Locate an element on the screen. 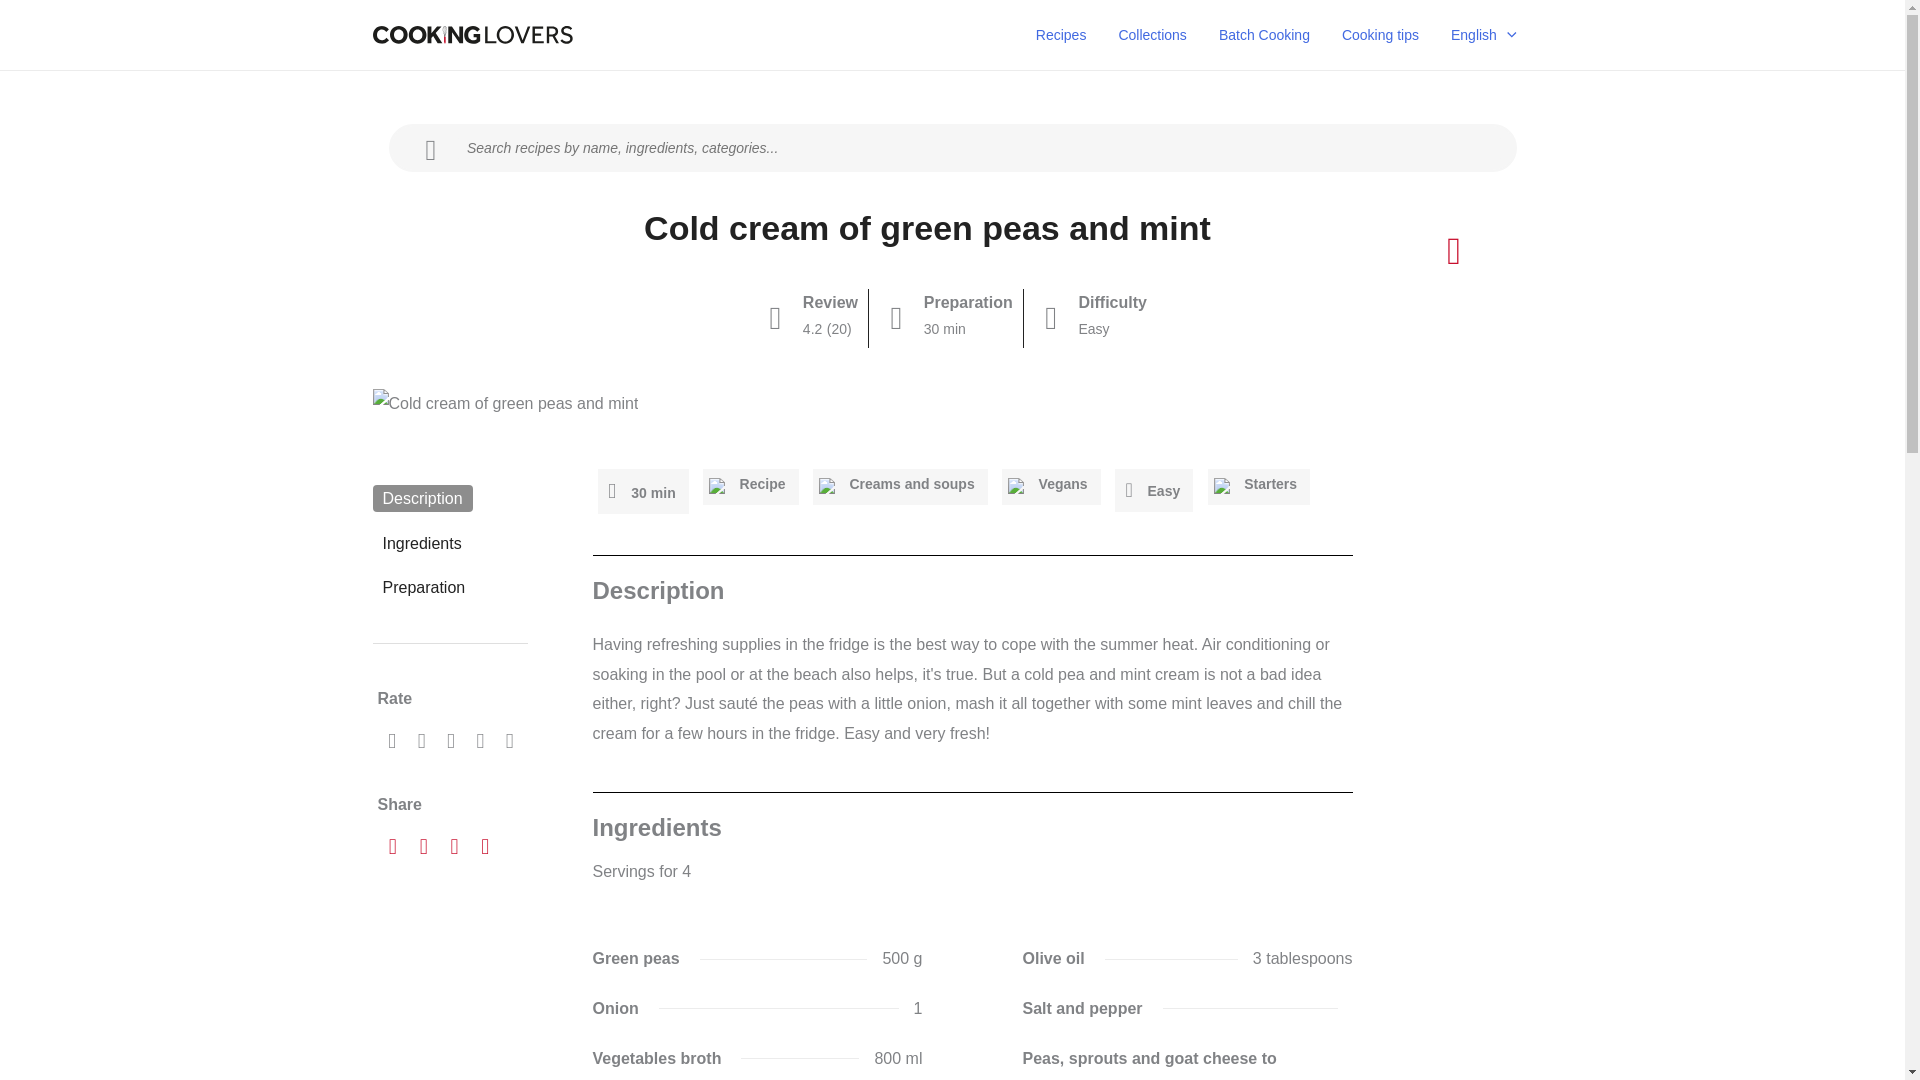  Batch Cooking is located at coordinates (1264, 35).